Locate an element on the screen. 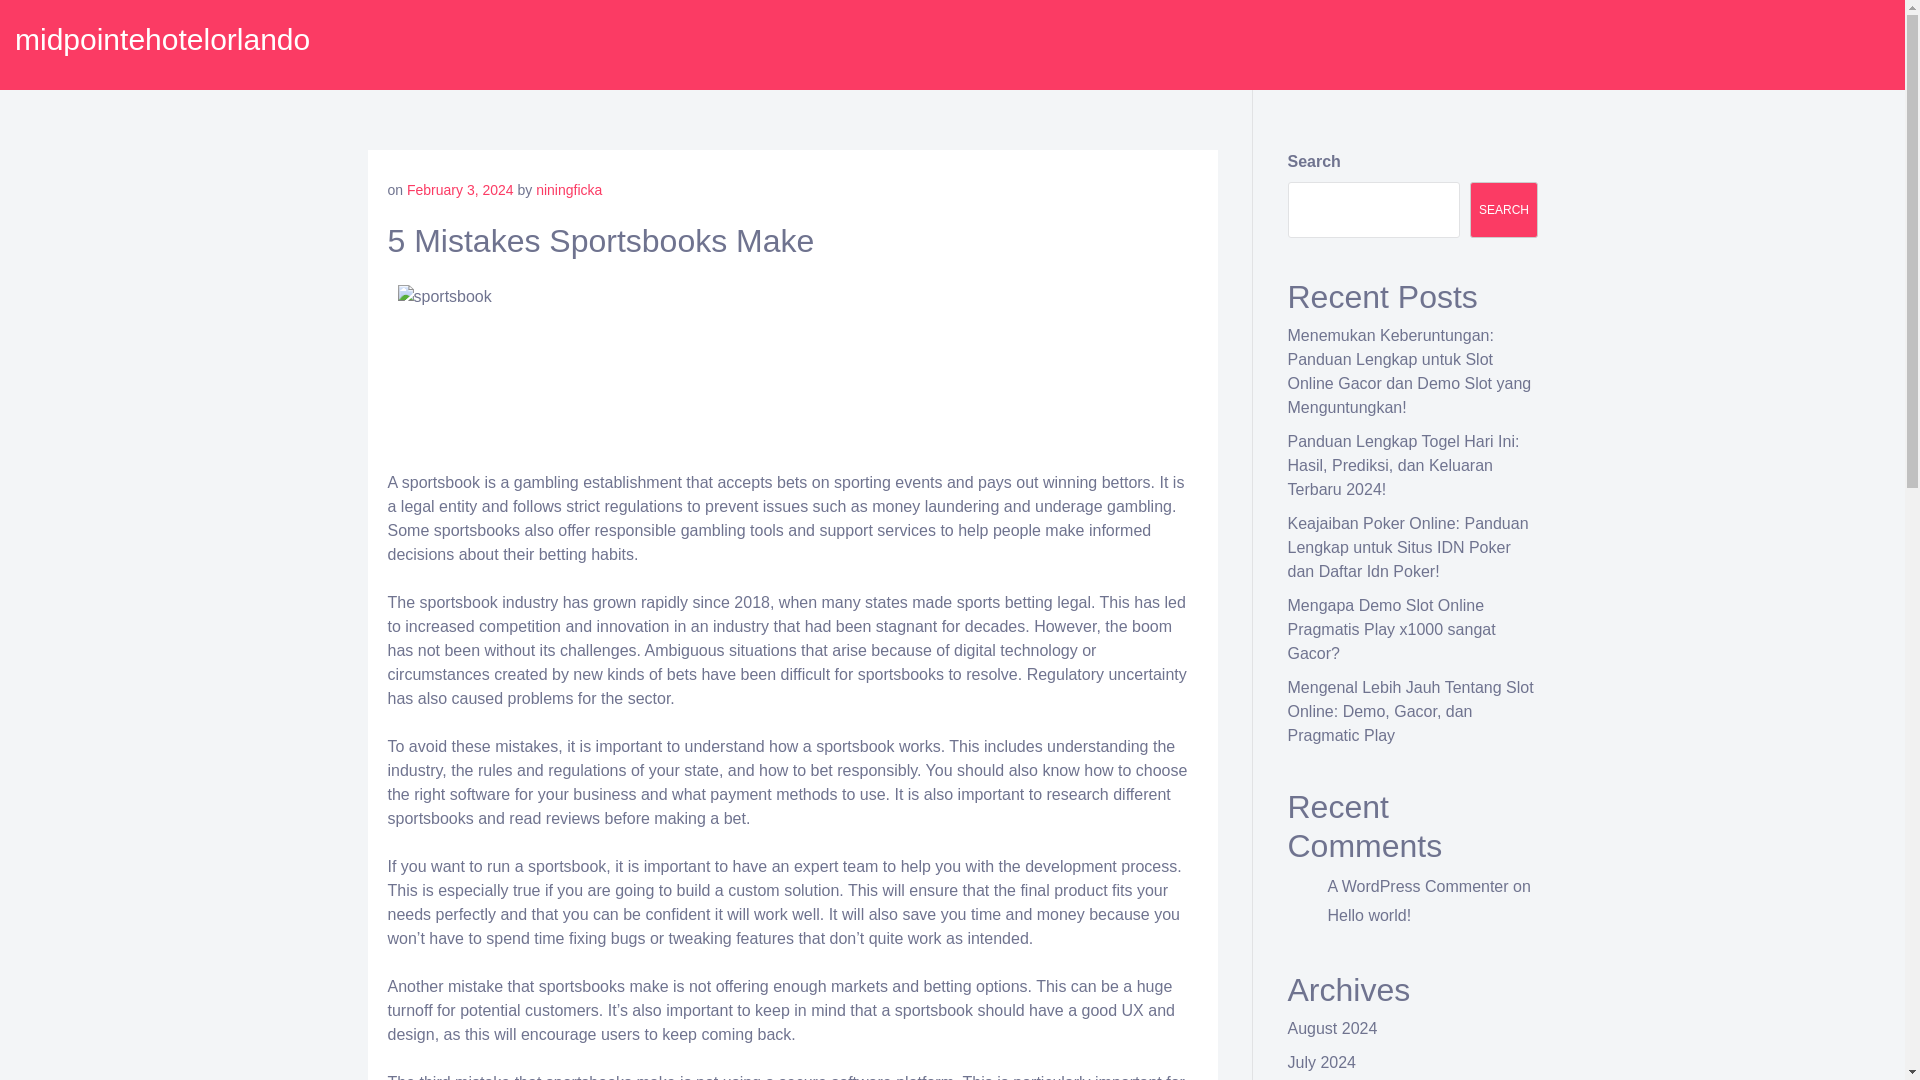 This screenshot has width=1920, height=1080. SEARCH is located at coordinates (1504, 210).